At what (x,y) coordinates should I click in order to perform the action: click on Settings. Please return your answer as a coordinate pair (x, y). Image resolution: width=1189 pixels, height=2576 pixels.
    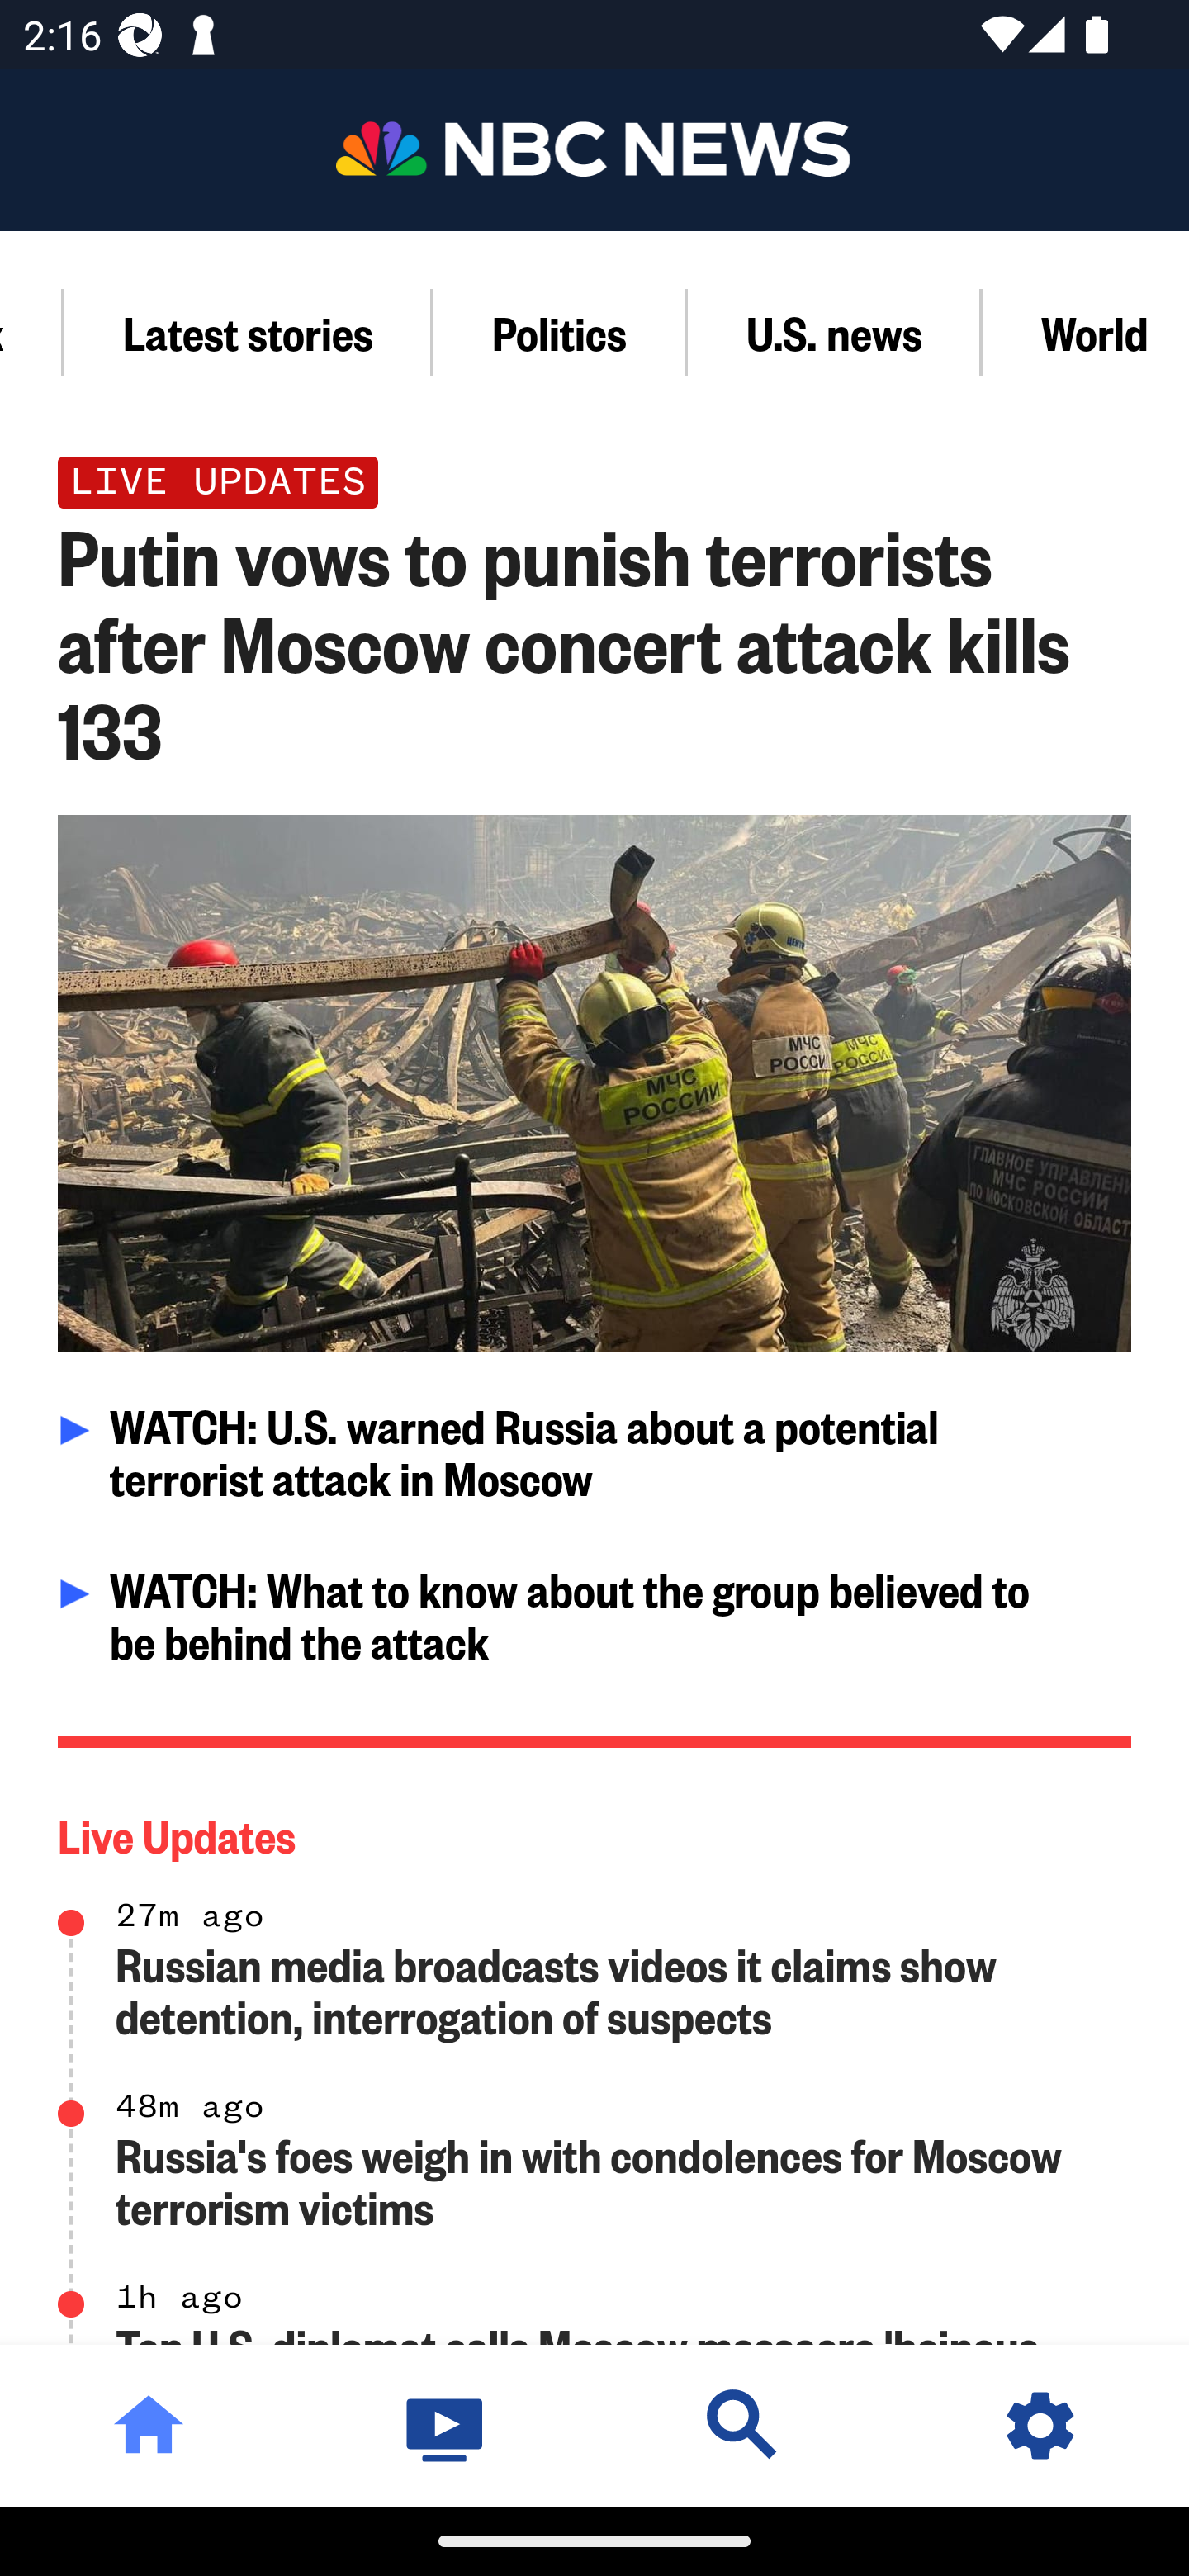
    Looking at the image, I should click on (1040, 2425).